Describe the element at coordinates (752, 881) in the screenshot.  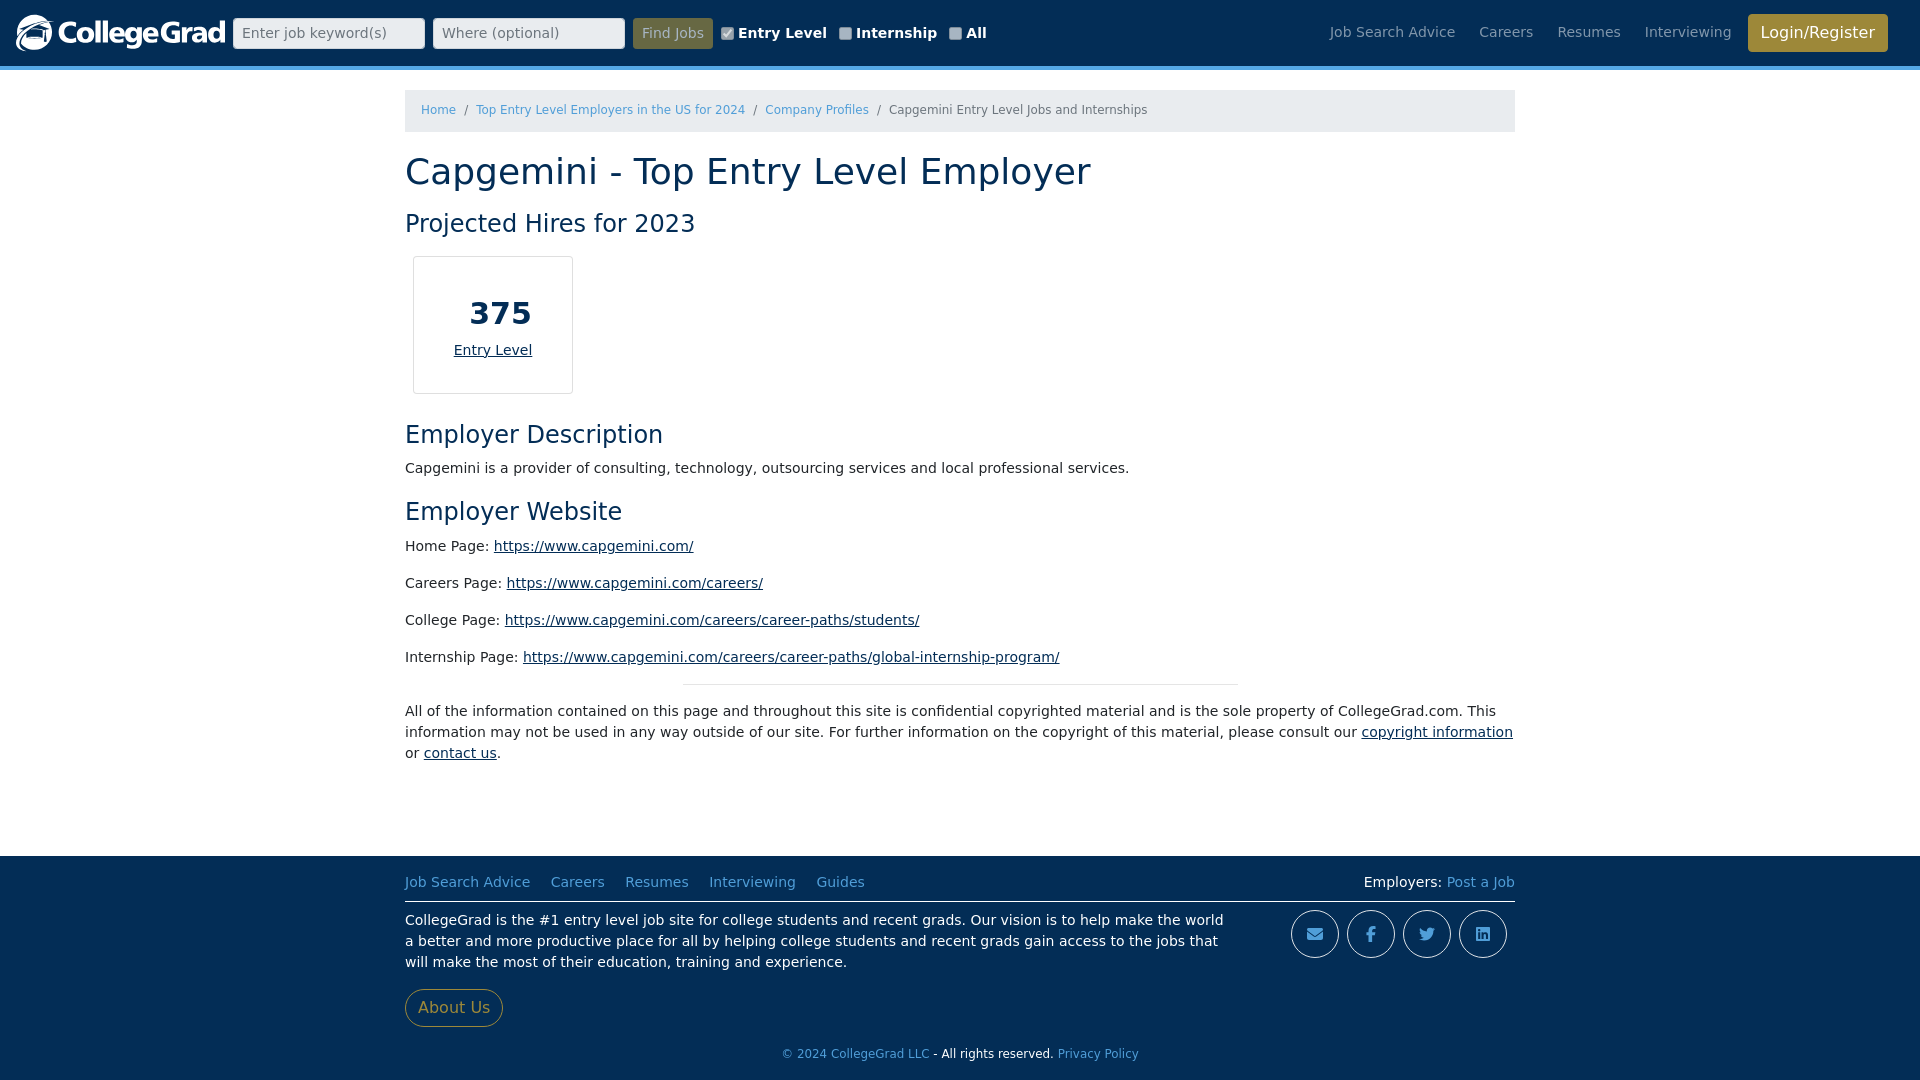
I see `Interviewing` at that location.